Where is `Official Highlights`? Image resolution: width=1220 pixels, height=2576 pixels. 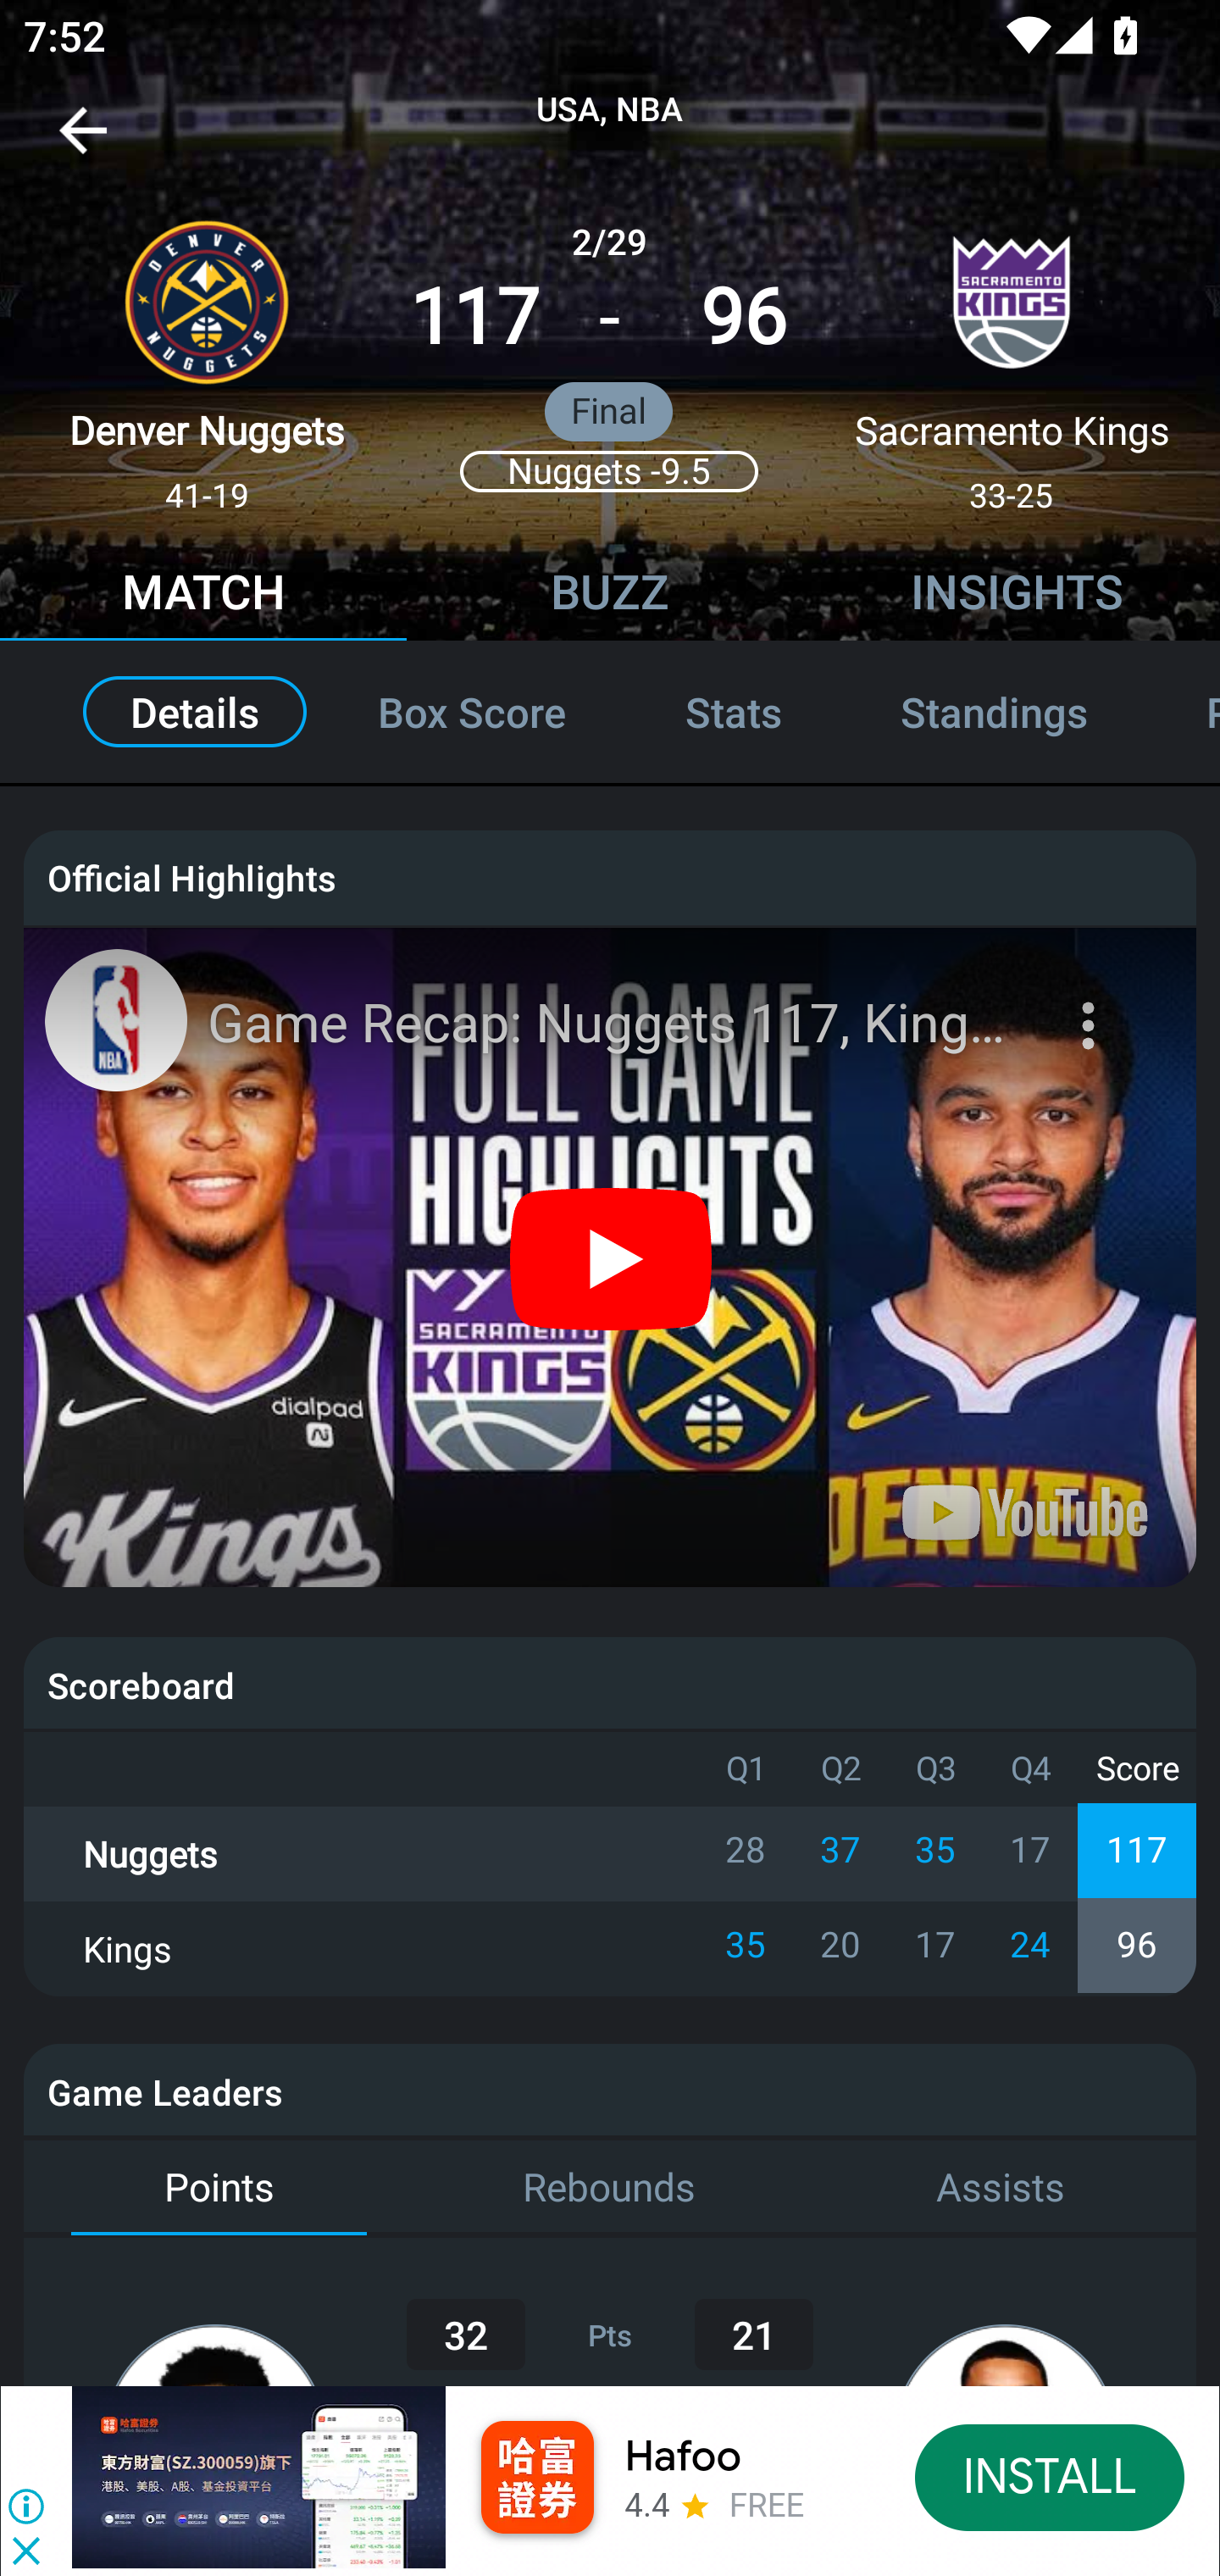 Official Highlights is located at coordinates (610, 876).